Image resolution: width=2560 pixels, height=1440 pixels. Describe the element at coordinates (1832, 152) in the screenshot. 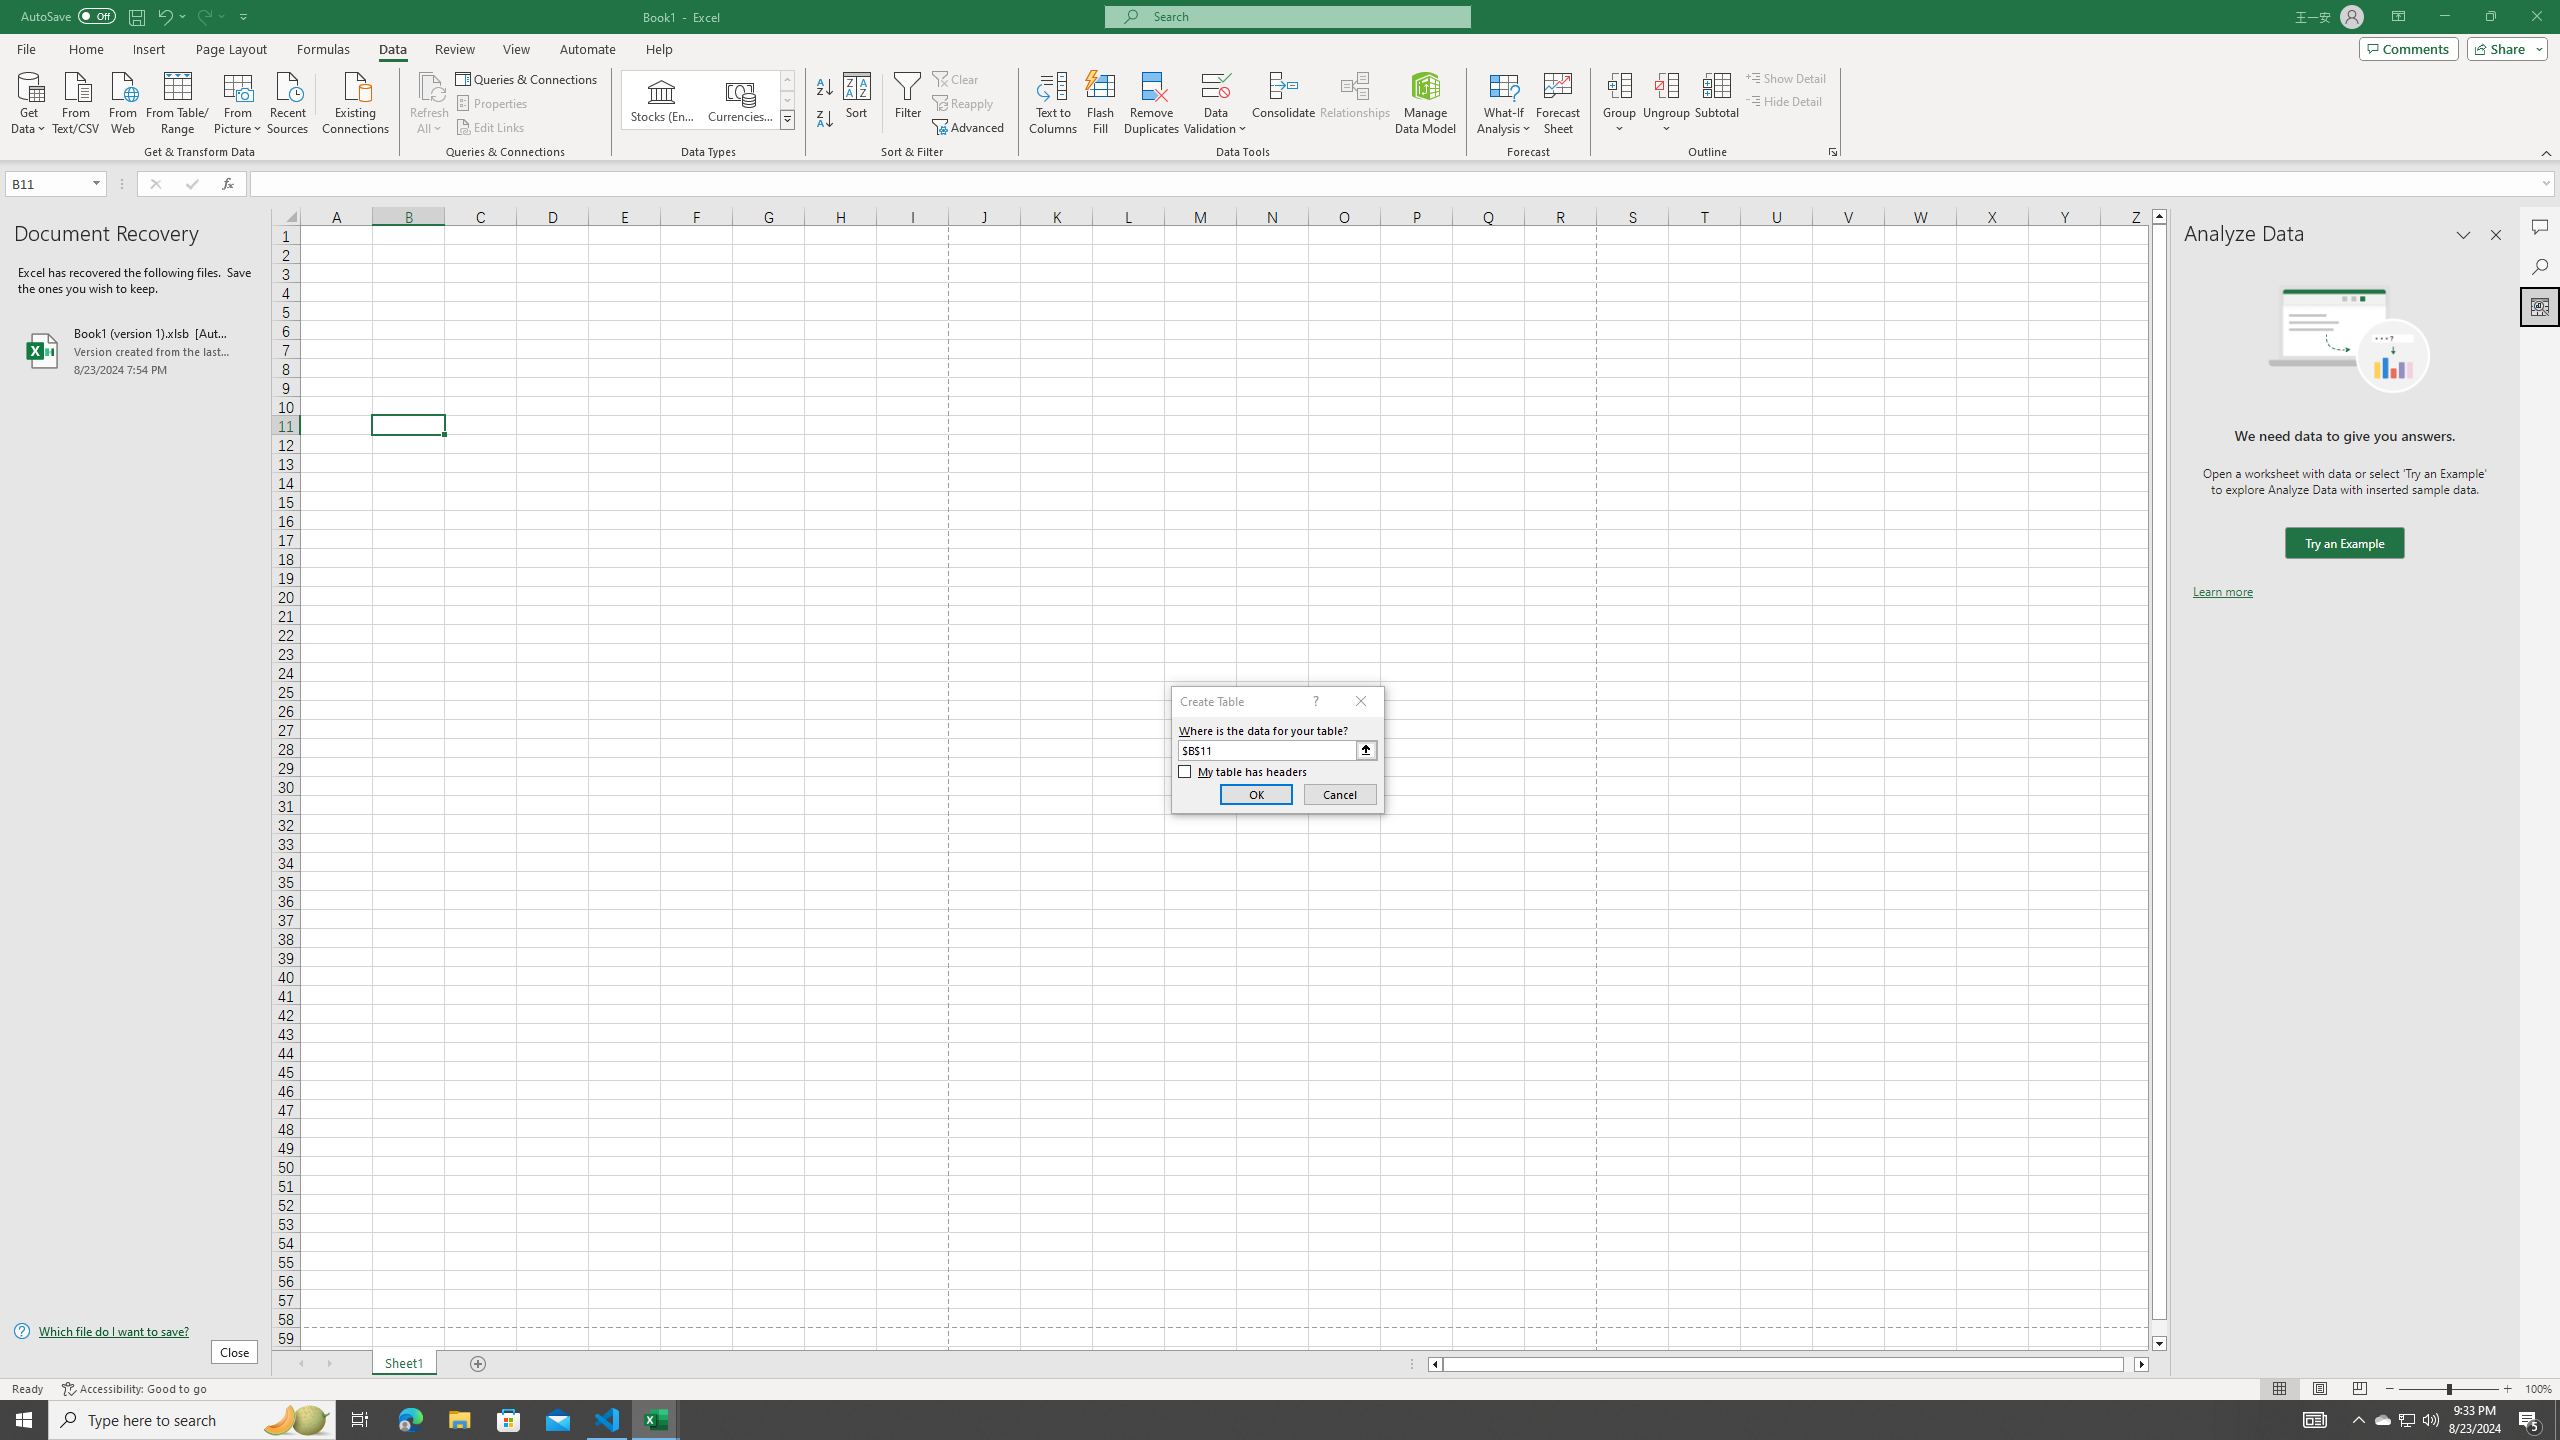

I see `Group and Outline Settings` at that location.